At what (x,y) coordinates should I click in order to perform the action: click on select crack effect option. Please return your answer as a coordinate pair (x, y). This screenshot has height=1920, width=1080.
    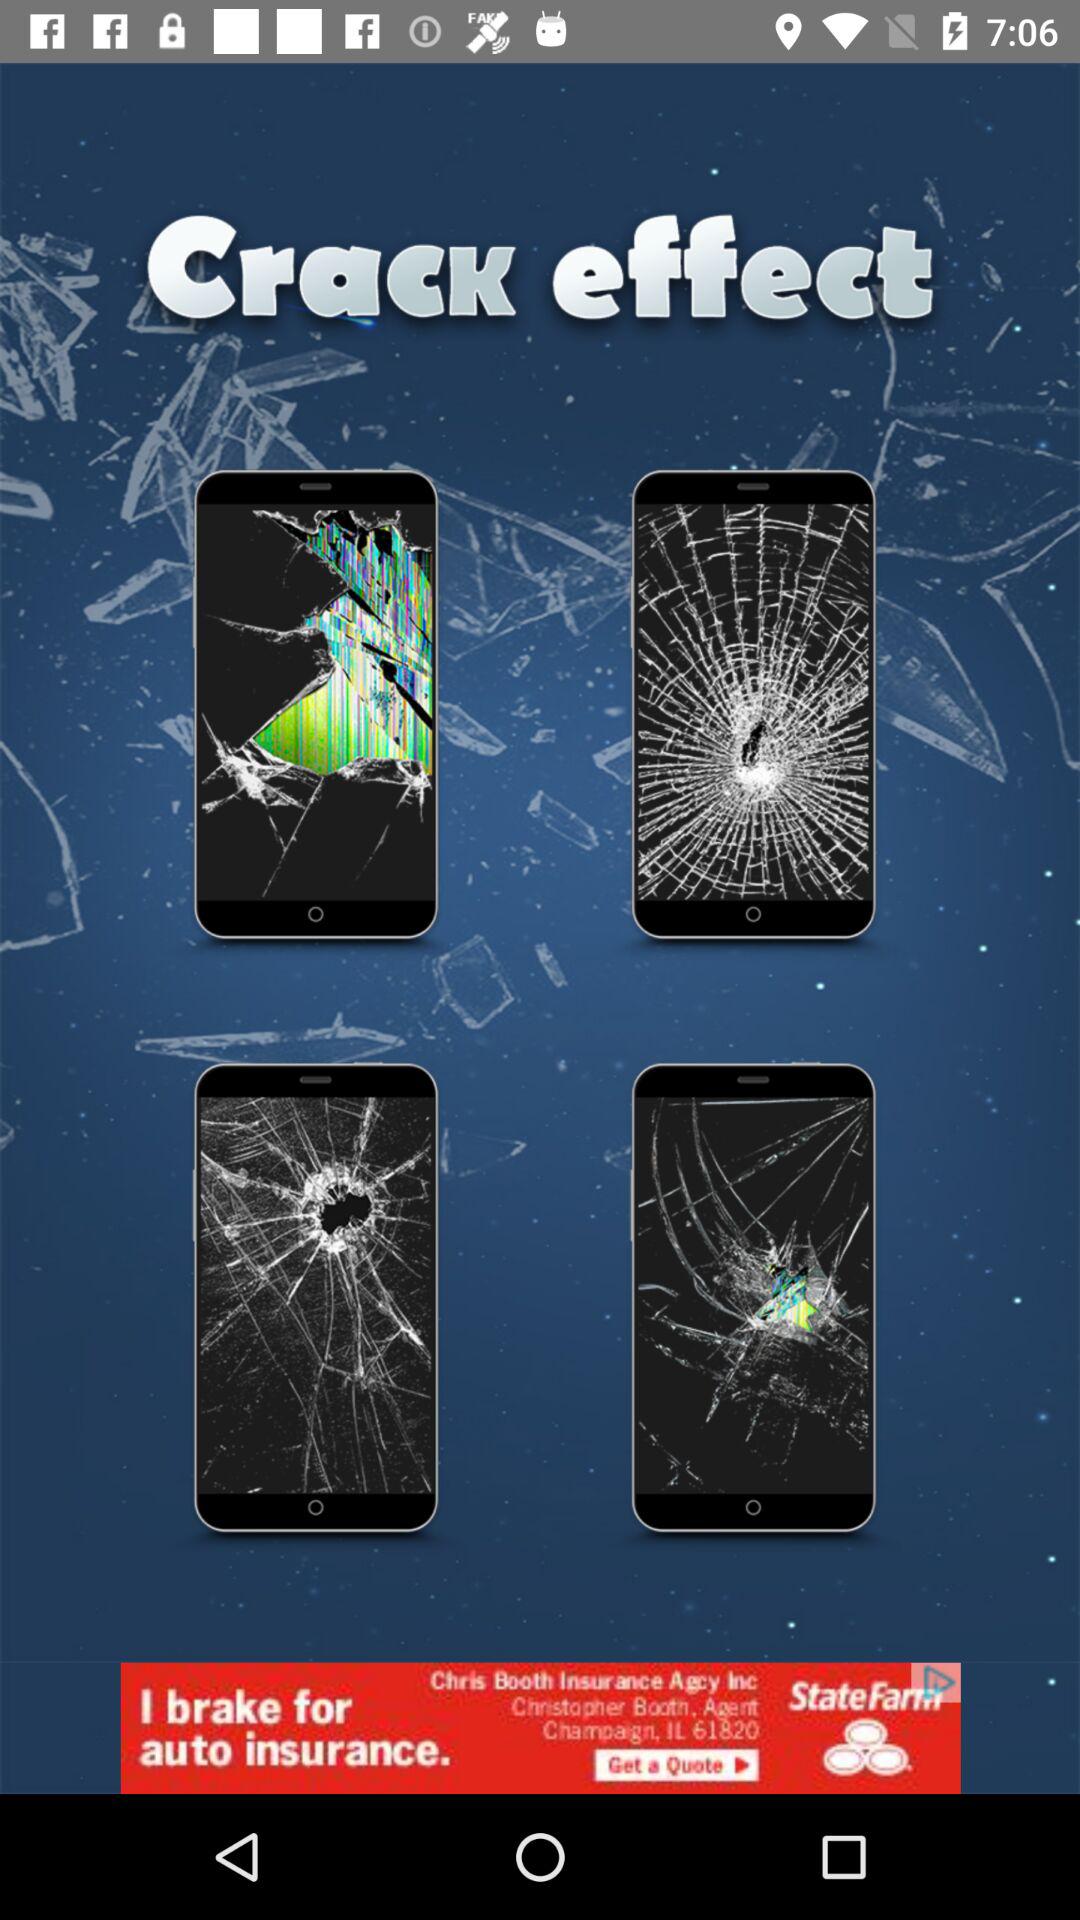
    Looking at the image, I should click on (755, 715).